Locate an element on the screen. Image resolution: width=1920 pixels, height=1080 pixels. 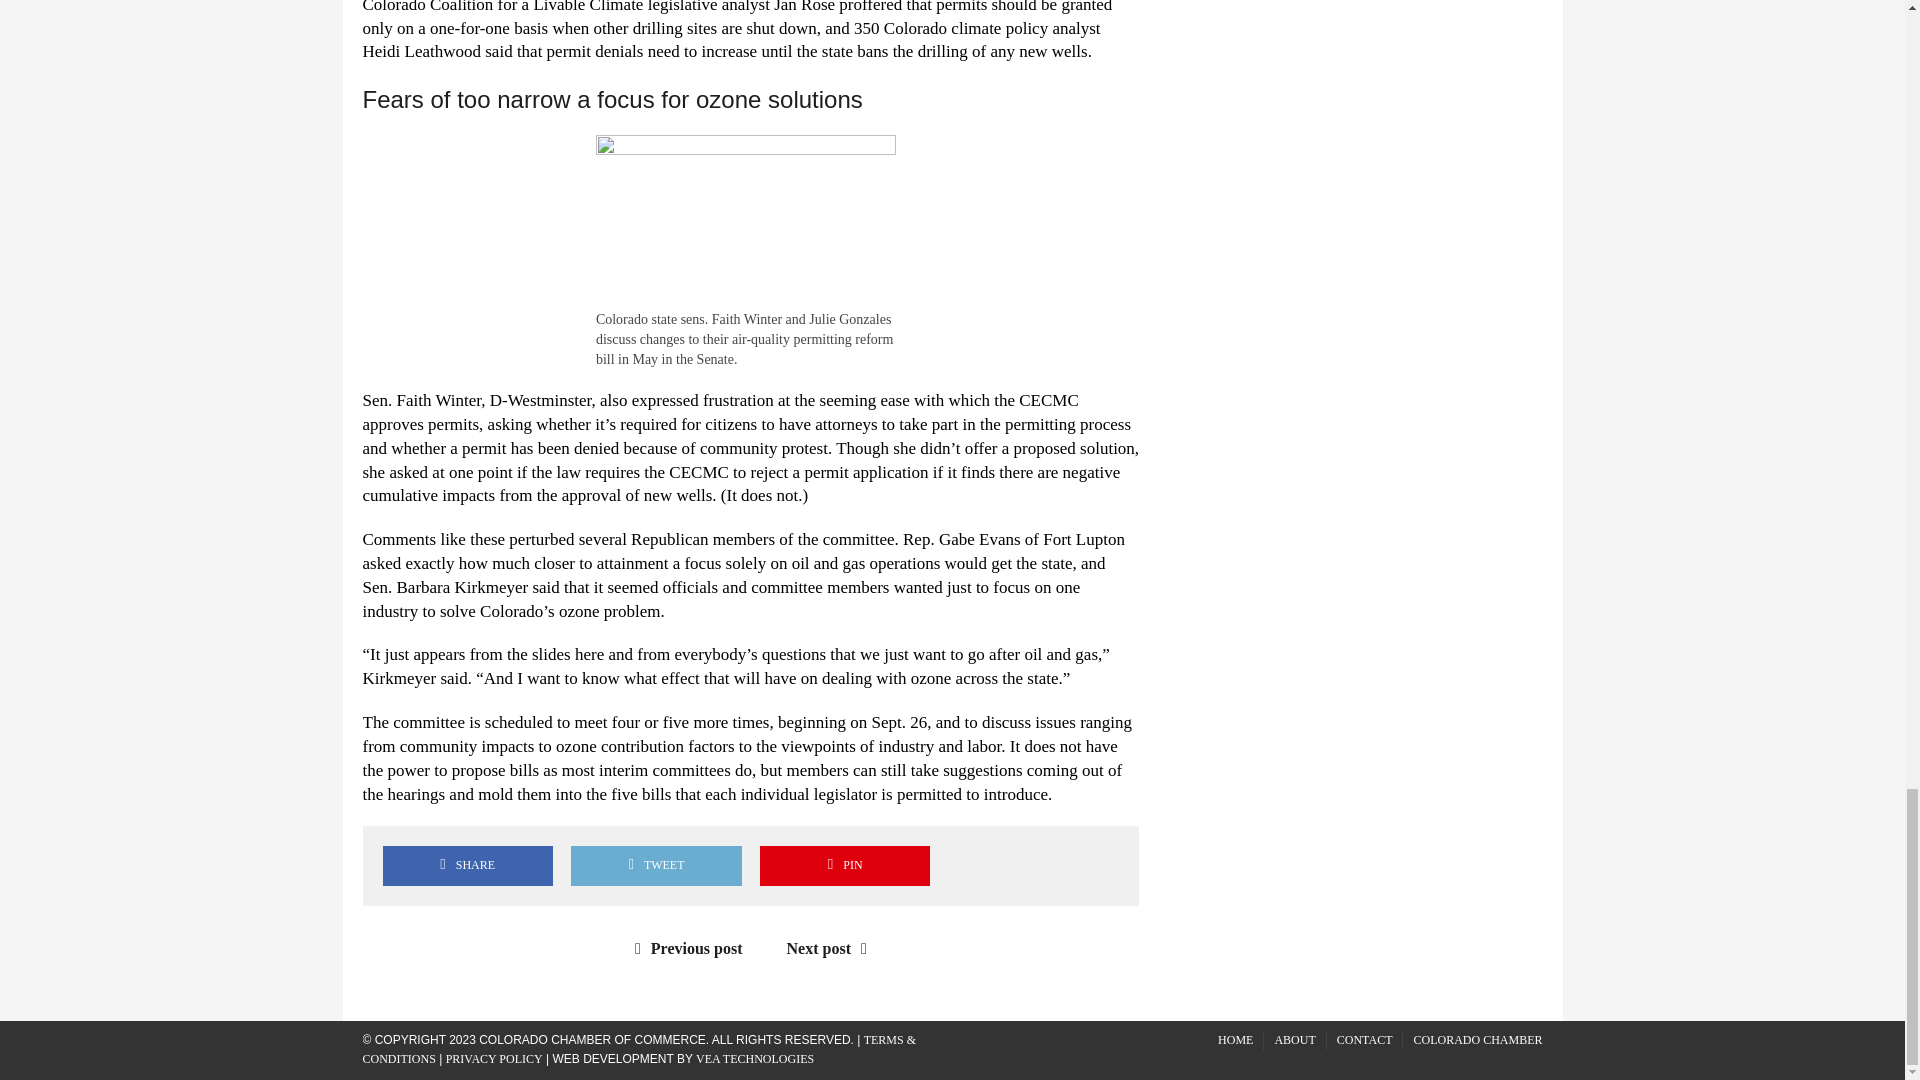
Pin This Post is located at coordinates (844, 864).